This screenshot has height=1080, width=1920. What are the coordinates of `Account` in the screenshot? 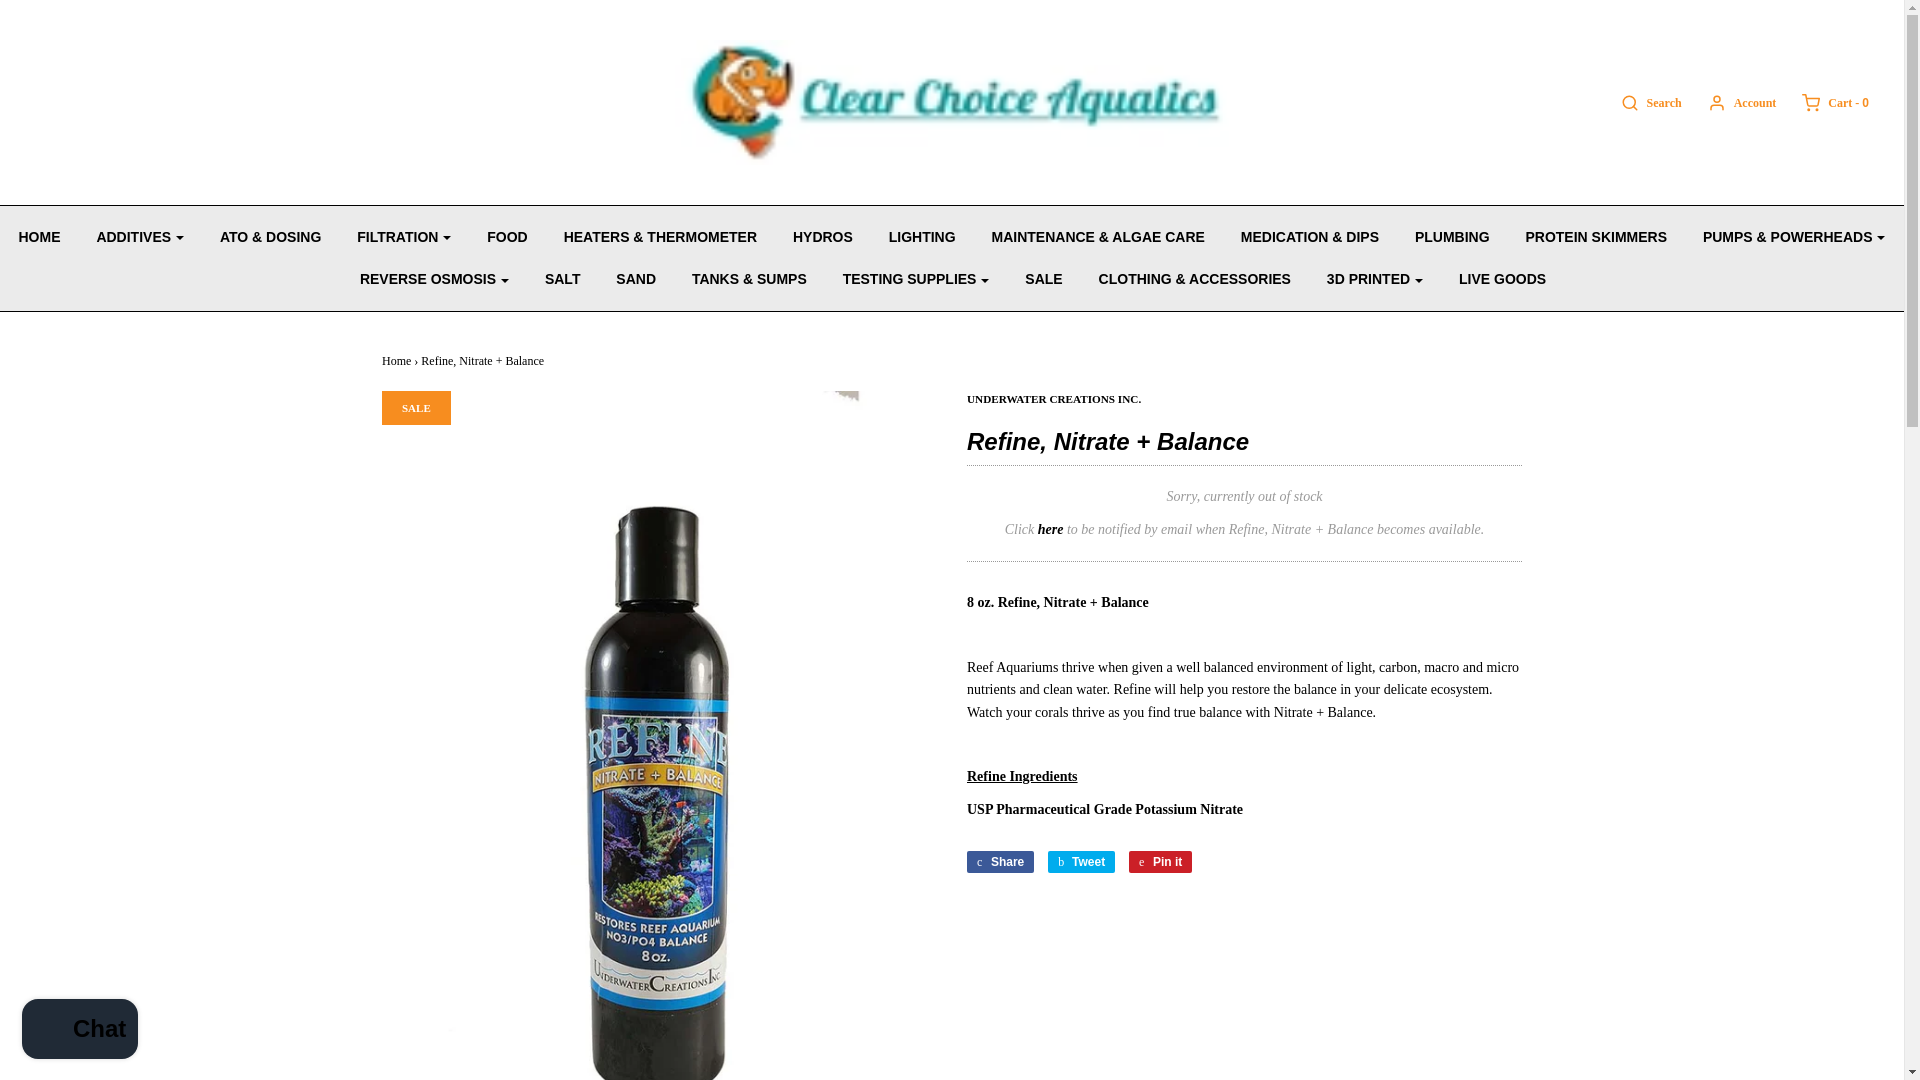 It's located at (1731, 102).